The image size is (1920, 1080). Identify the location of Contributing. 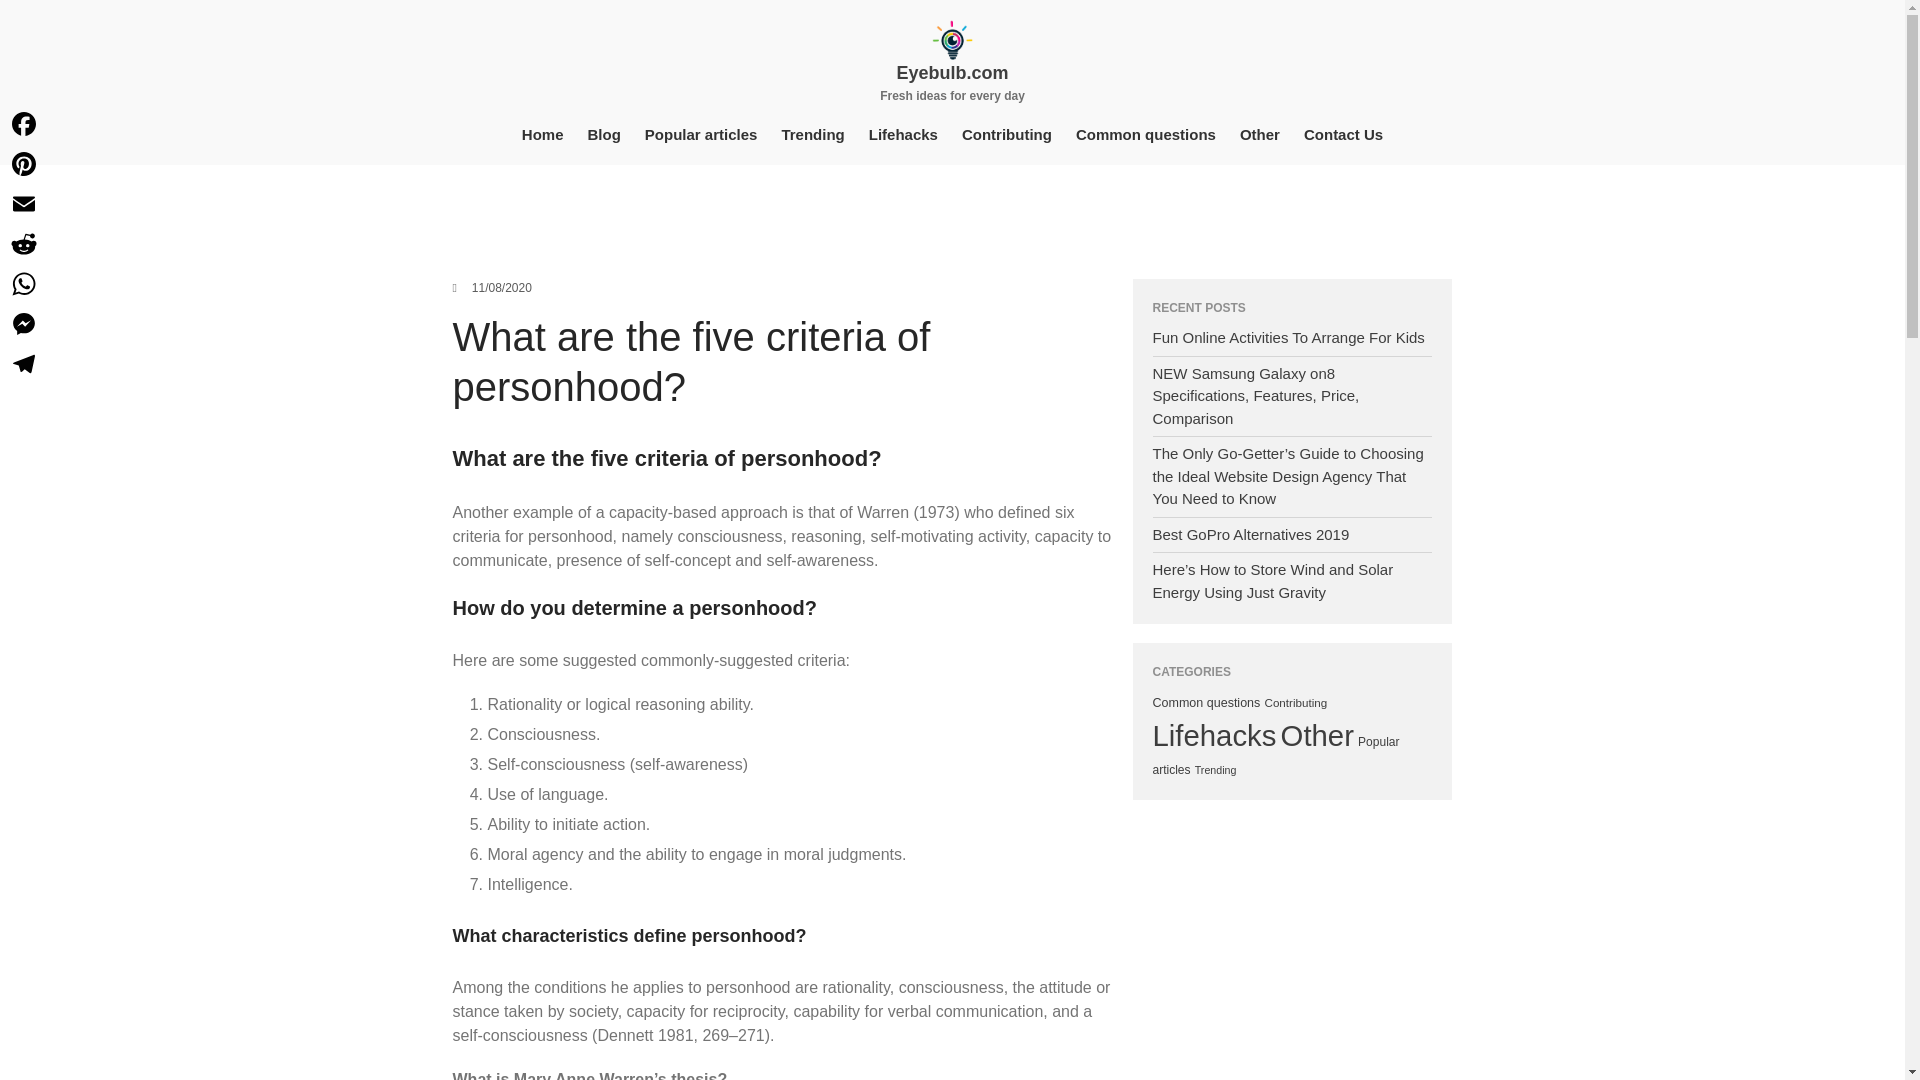
(1006, 134).